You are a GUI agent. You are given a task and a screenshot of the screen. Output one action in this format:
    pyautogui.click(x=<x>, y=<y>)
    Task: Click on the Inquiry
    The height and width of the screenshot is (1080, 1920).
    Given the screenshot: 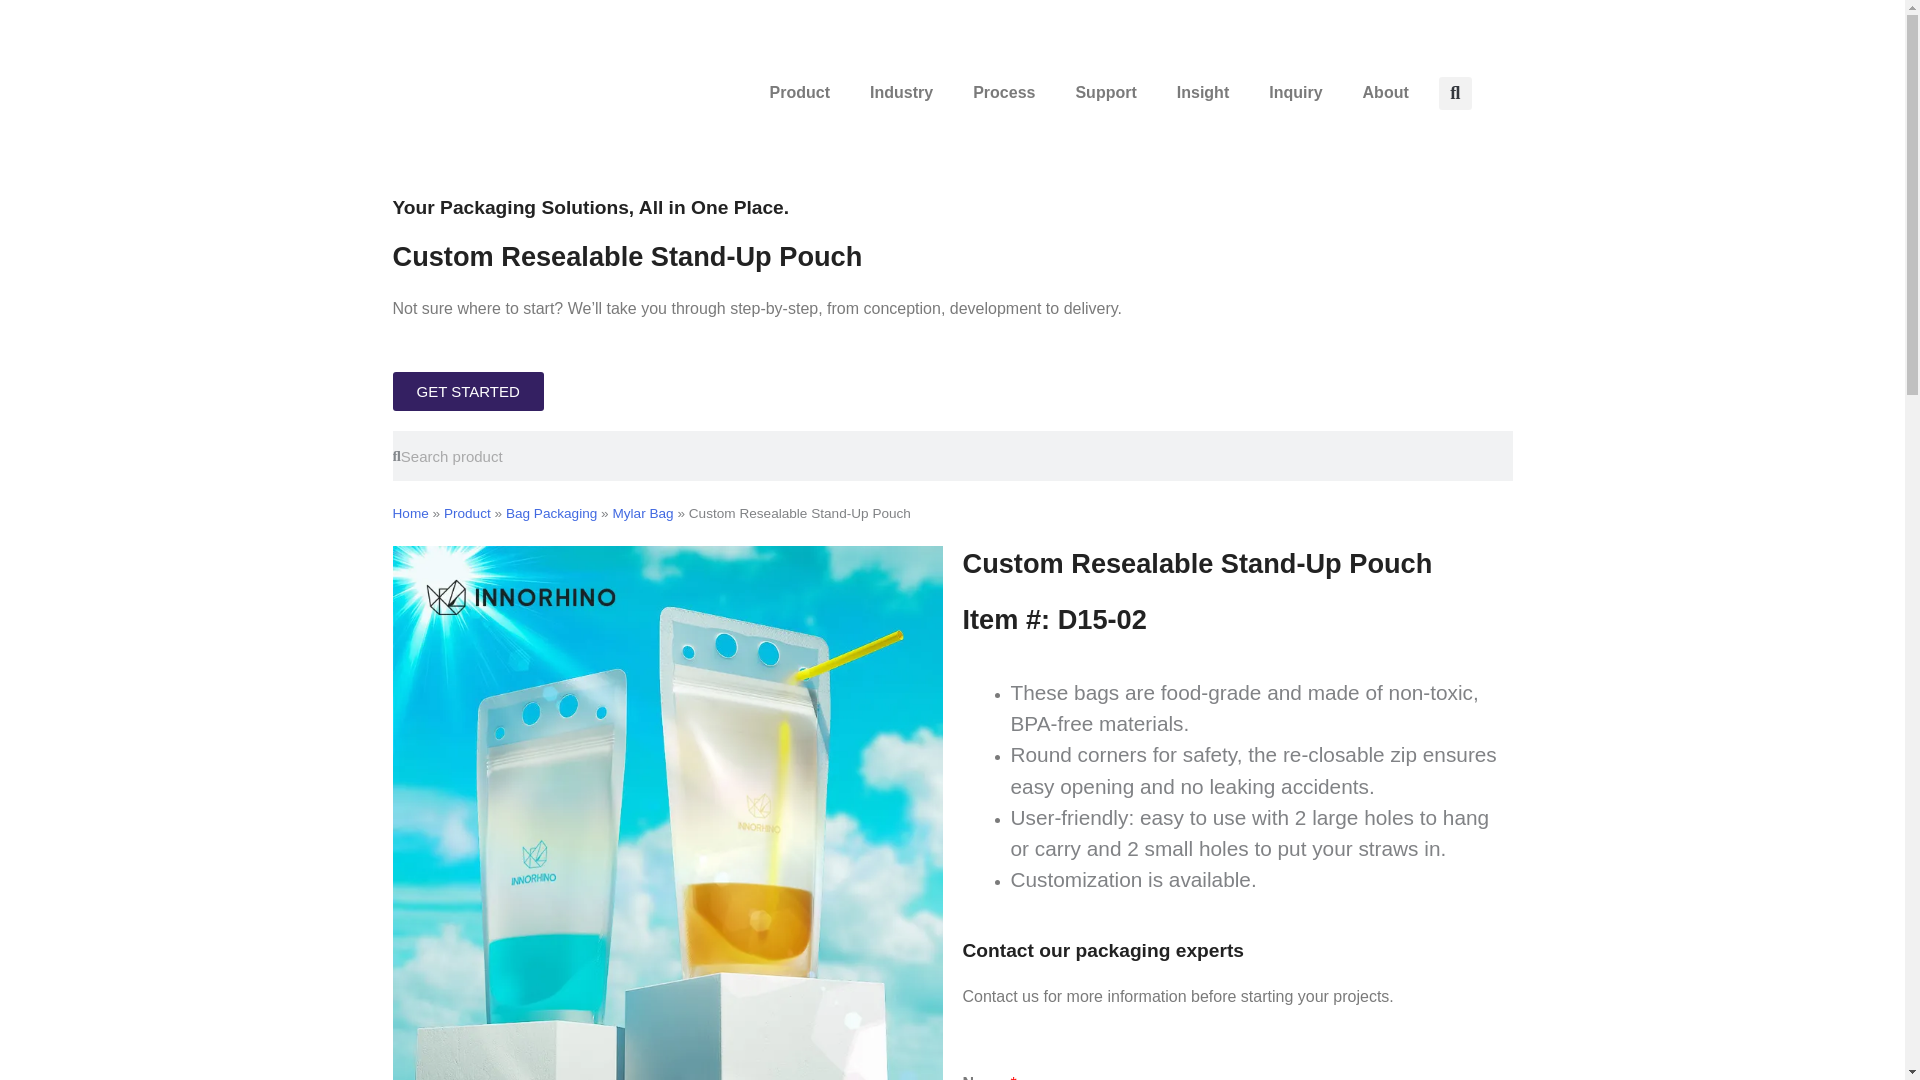 What is the action you would take?
    pyautogui.click(x=1296, y=92)
    